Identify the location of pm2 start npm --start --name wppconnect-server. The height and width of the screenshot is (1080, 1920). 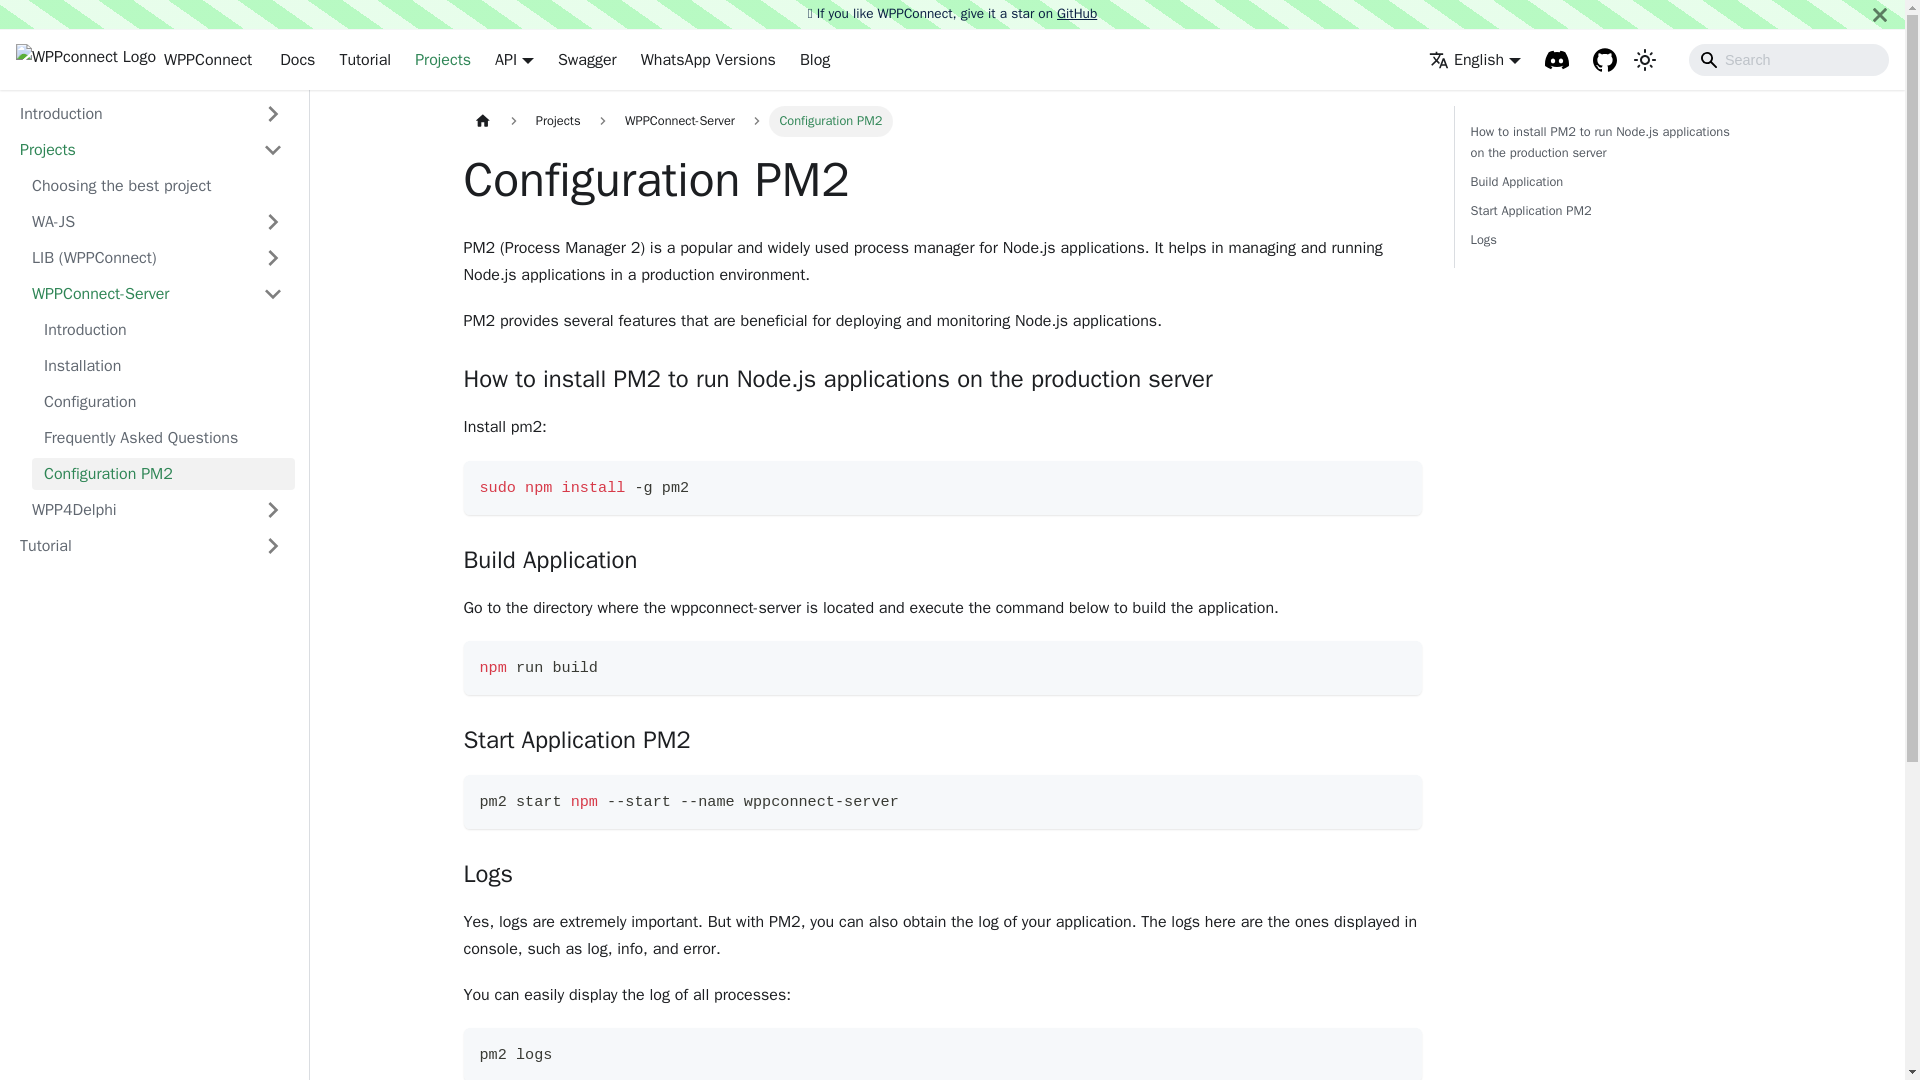
(943, 802).